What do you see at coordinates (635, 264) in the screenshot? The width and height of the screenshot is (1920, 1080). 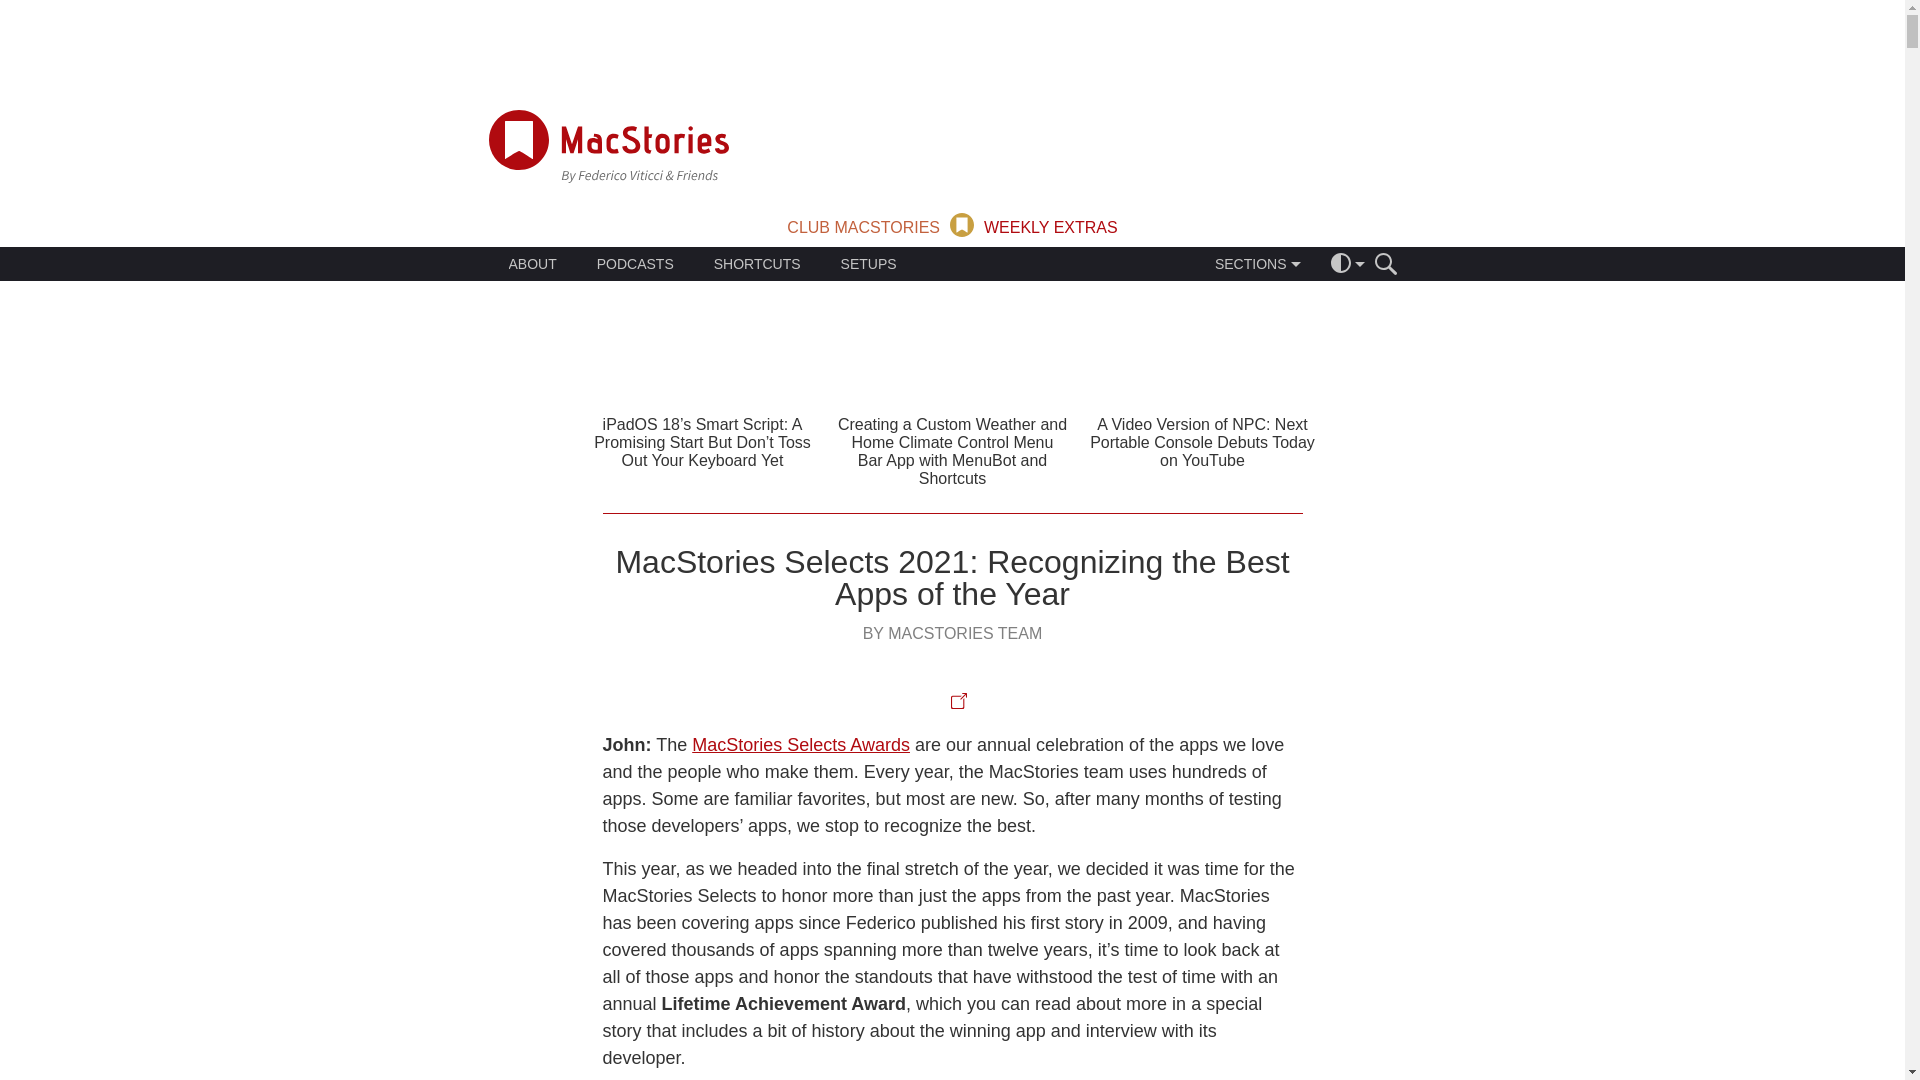 I see `PODCASTS` at bounding box center [635, 264].